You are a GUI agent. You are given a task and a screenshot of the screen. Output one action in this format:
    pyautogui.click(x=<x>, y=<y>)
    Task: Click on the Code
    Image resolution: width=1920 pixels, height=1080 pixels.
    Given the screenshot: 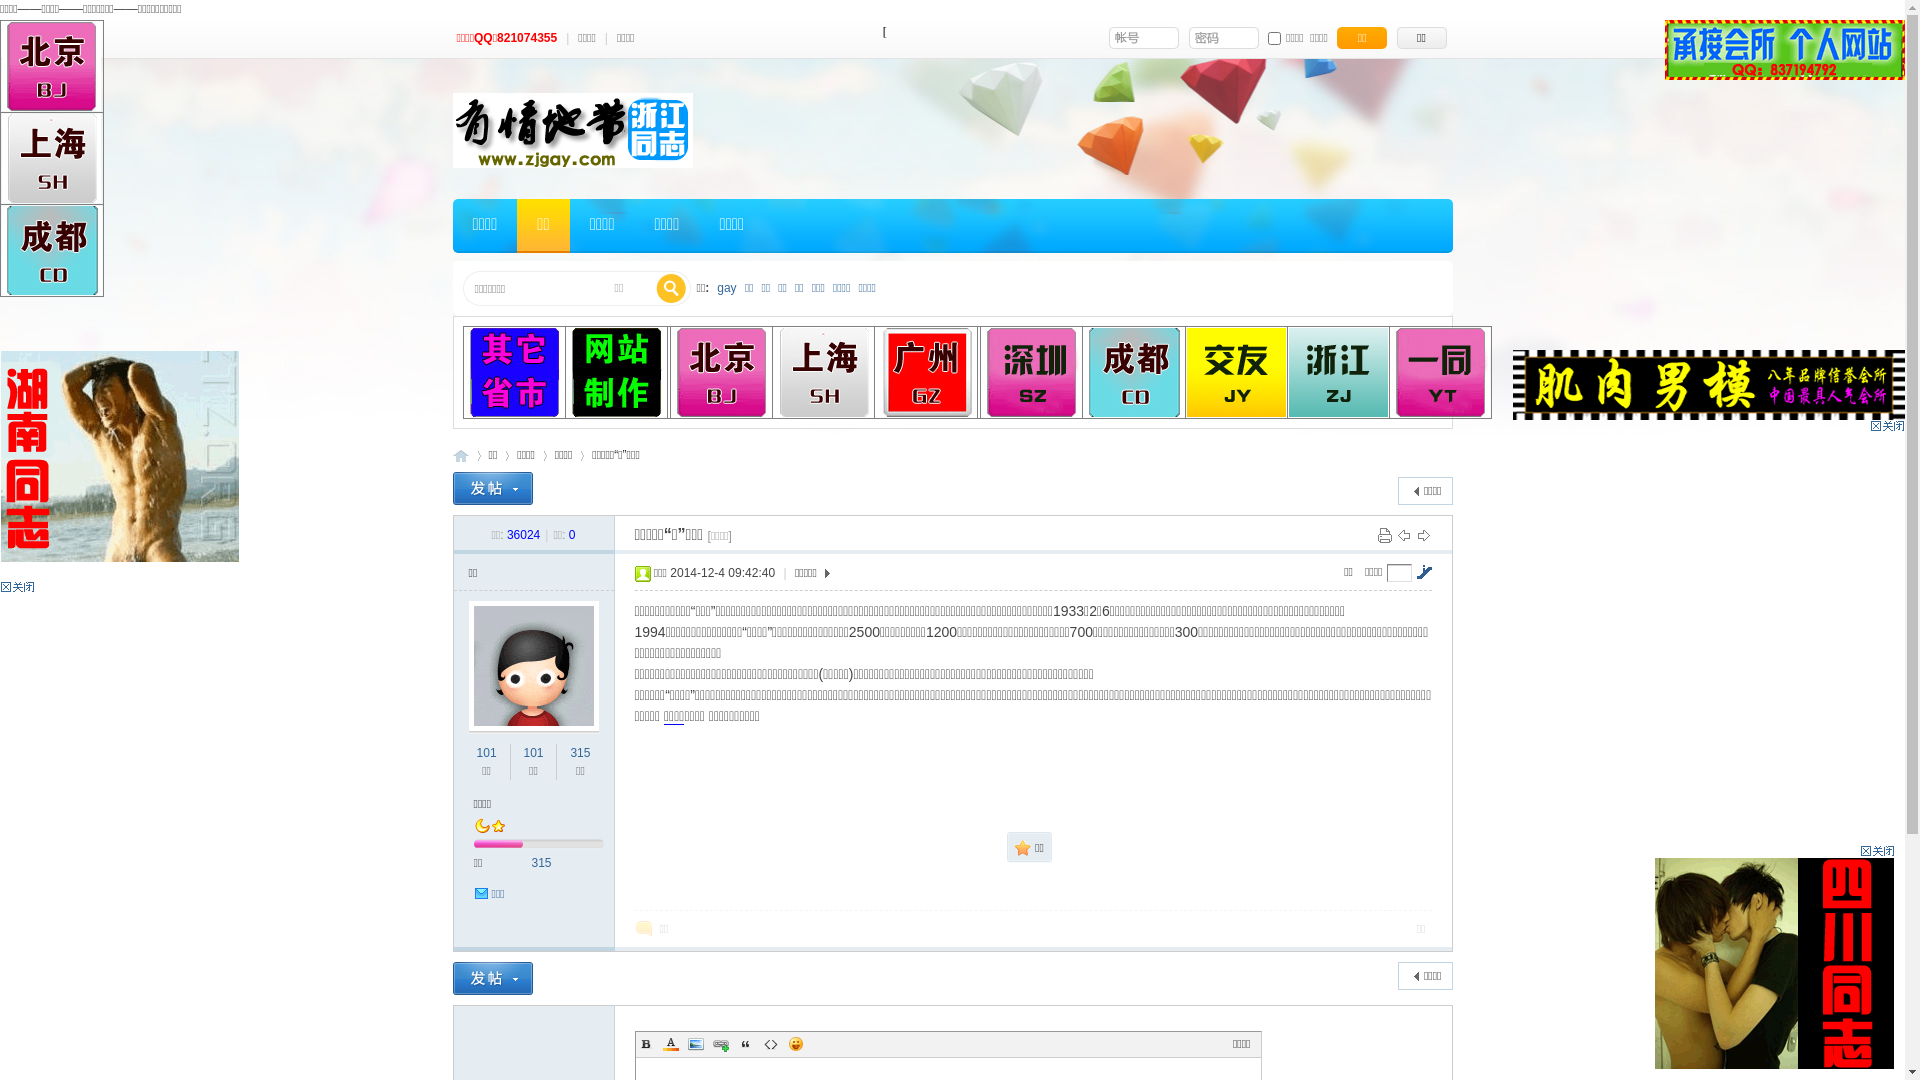 What is the action you would take?
    pyautogui.click(x=770, y=1044)
    